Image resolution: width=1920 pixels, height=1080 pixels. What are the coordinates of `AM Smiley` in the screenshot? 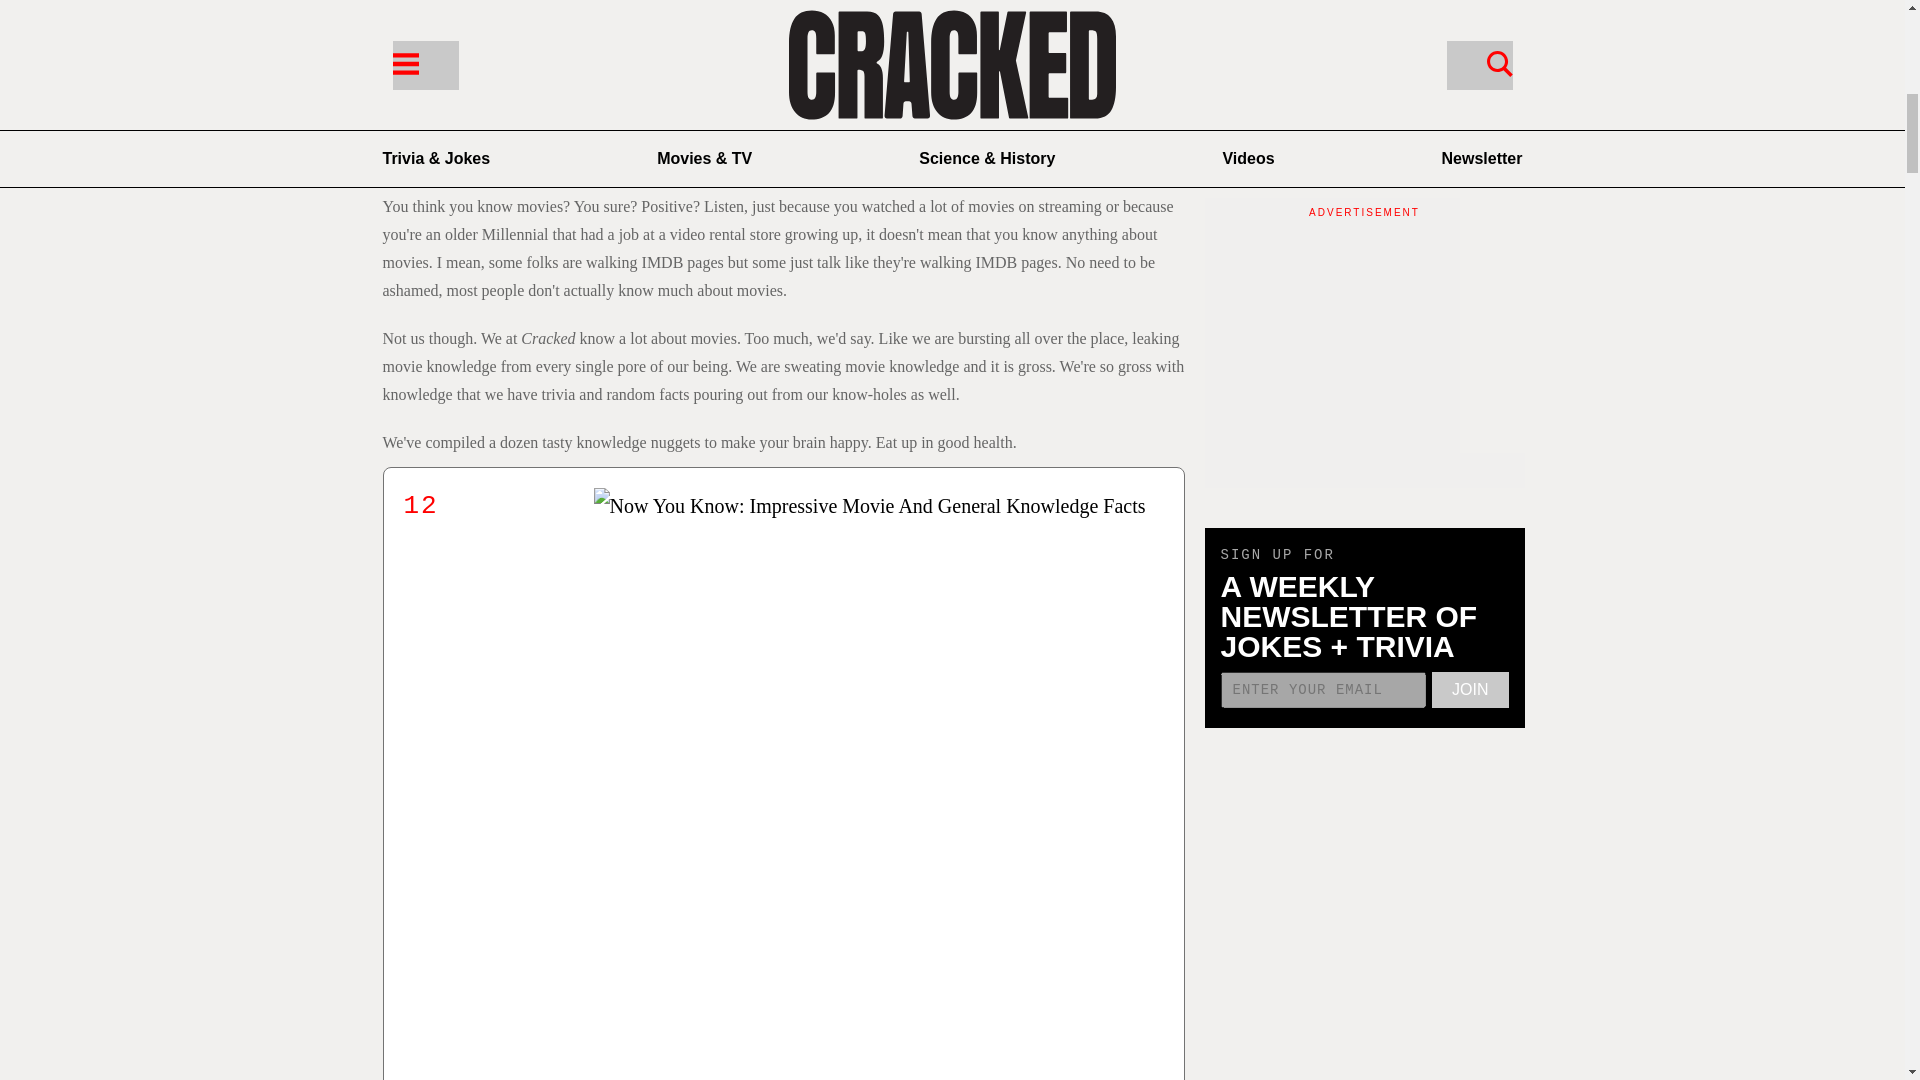 It's located at (512, 121).